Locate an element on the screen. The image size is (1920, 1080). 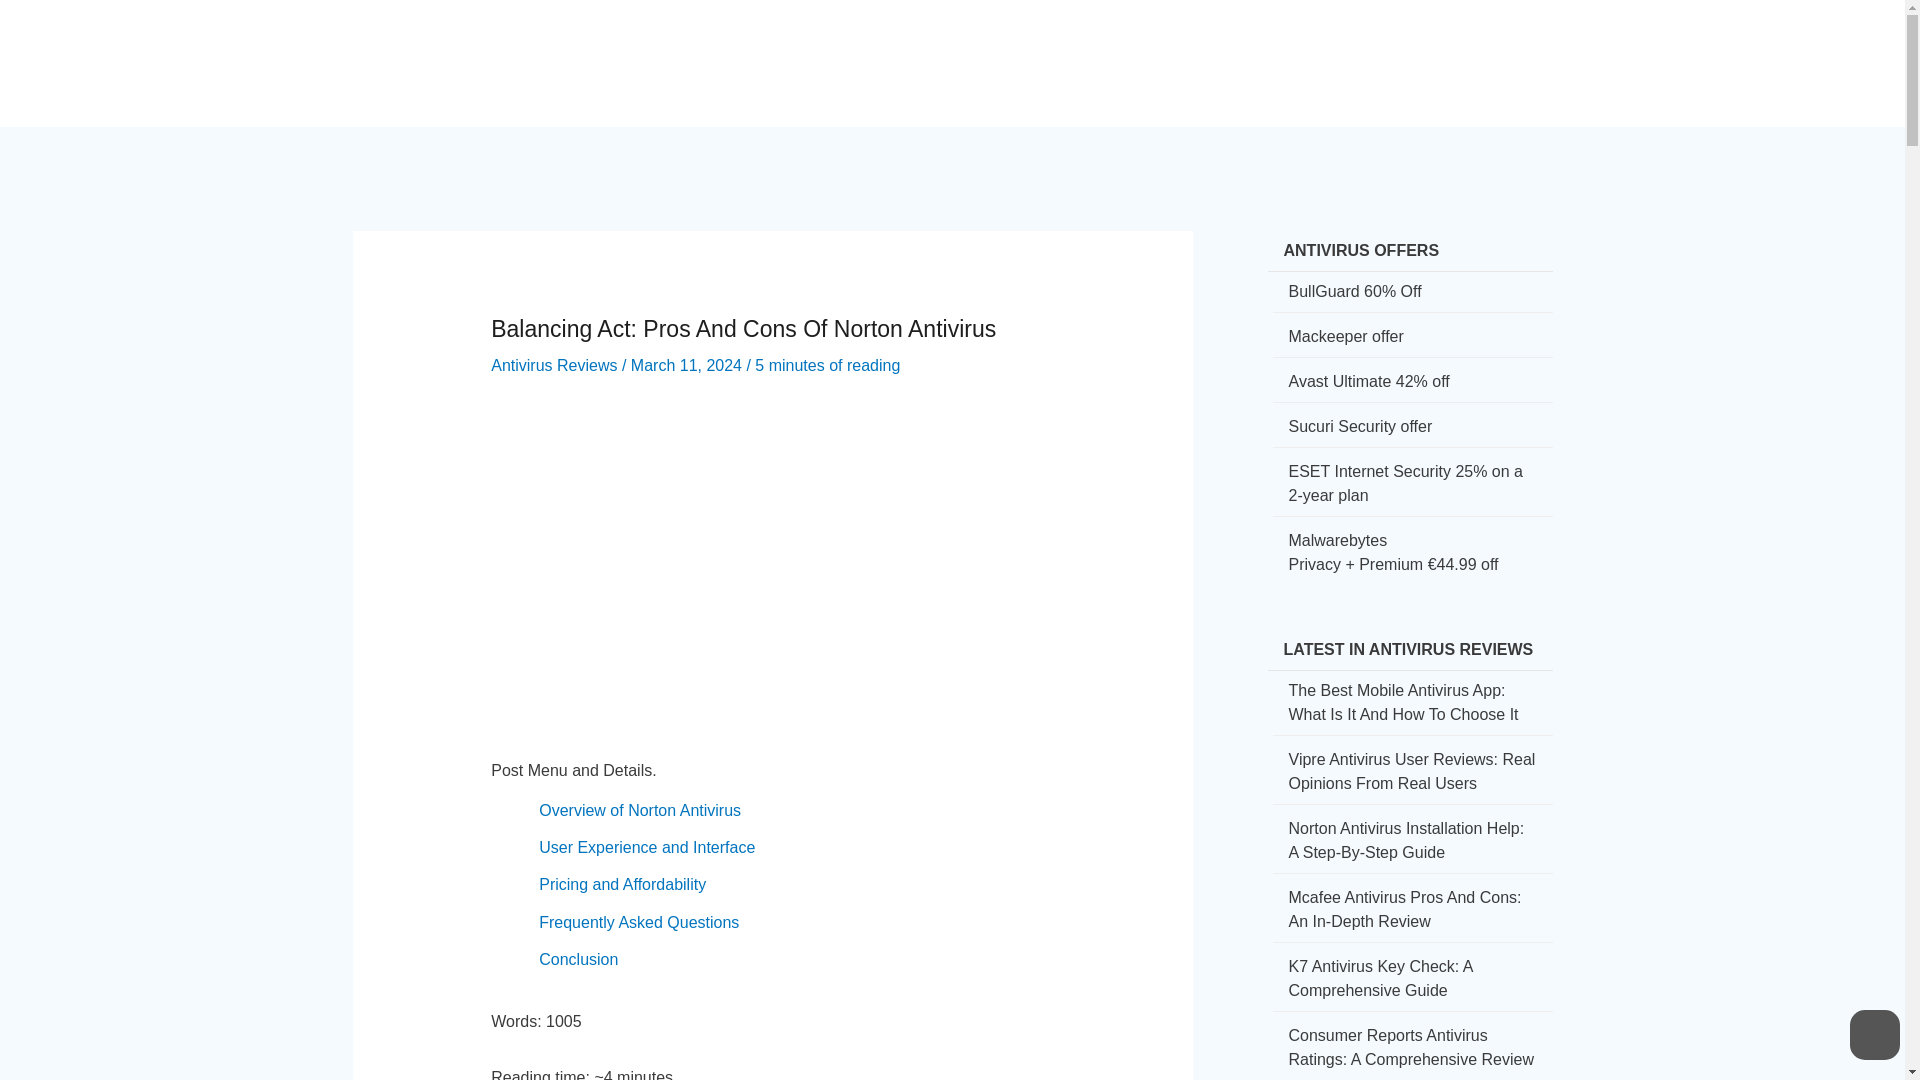
Cyber Security is located at coordinates (940, 46).